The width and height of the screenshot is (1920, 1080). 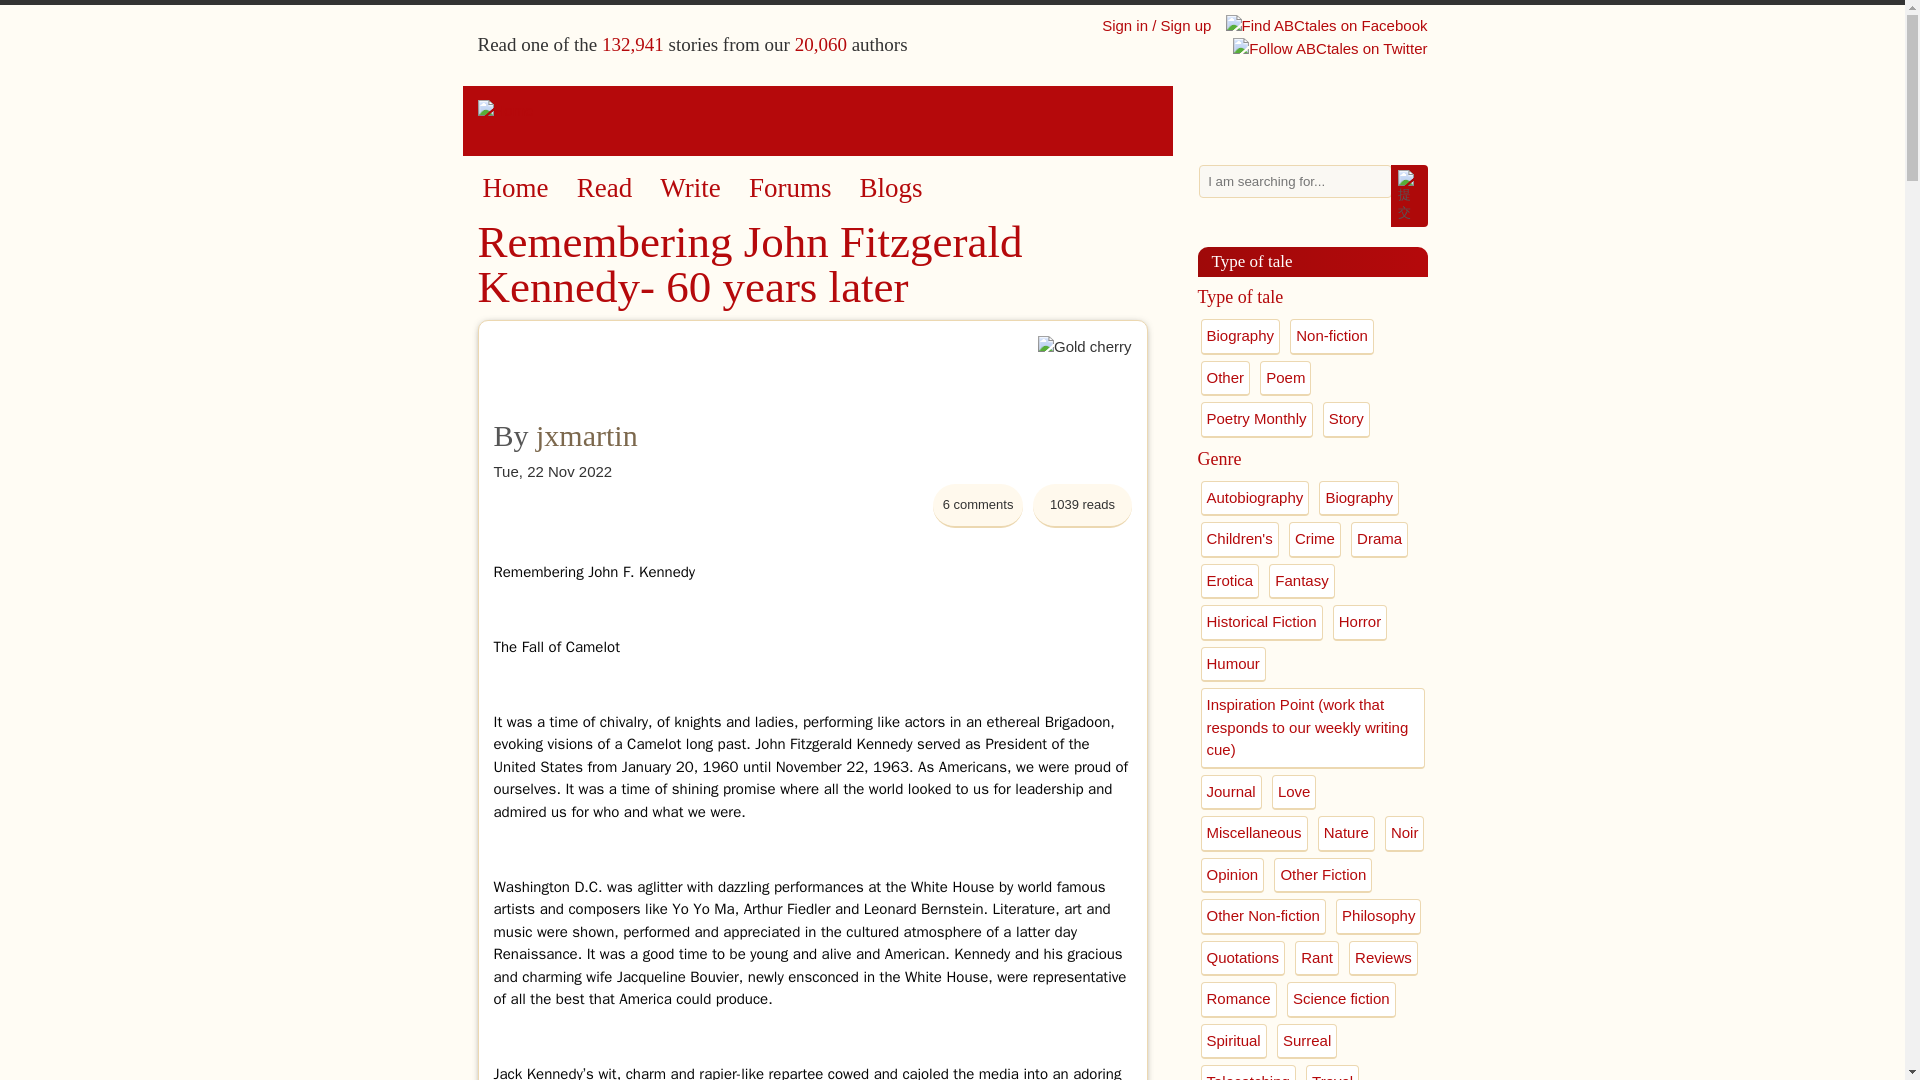 I want to click on Enter the terms you wish to search for., so click(x=1295, y=181).